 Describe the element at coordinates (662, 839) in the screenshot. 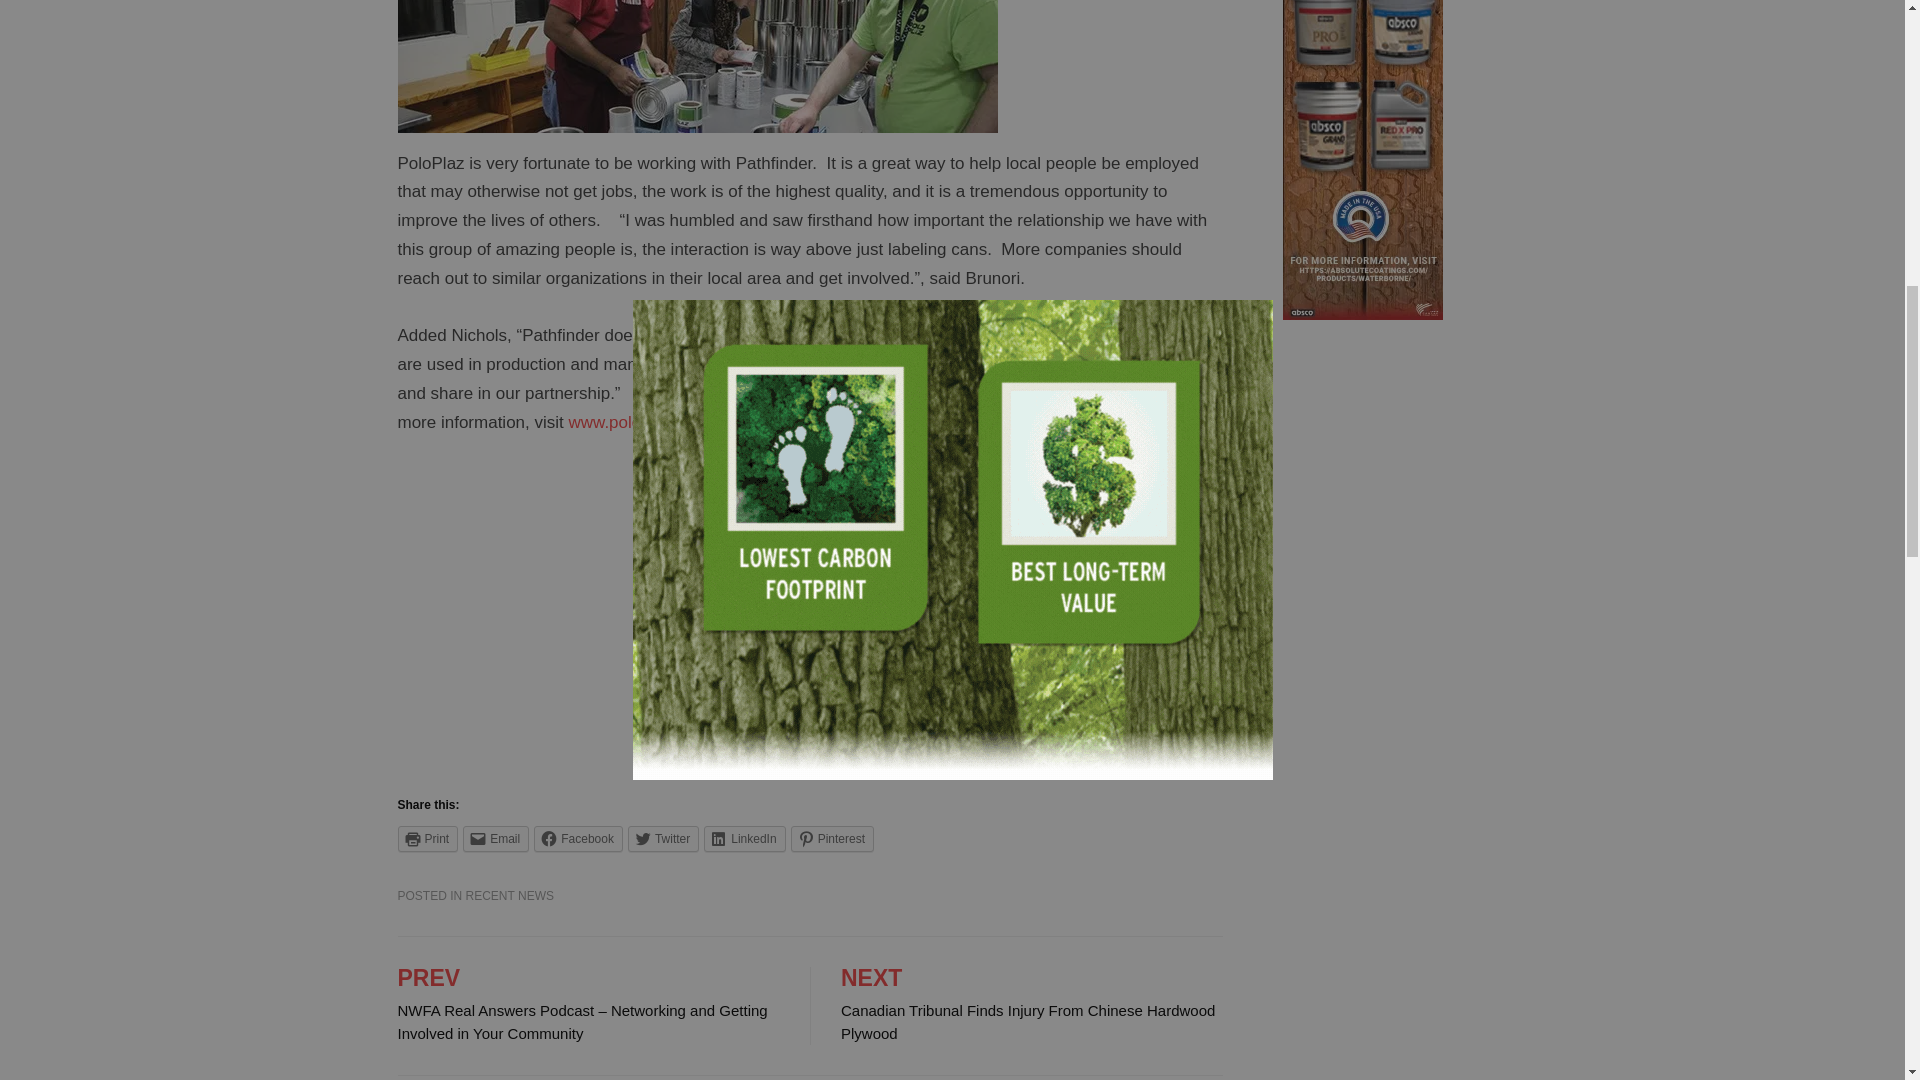

I see `Click to share on Twitter` at that location.